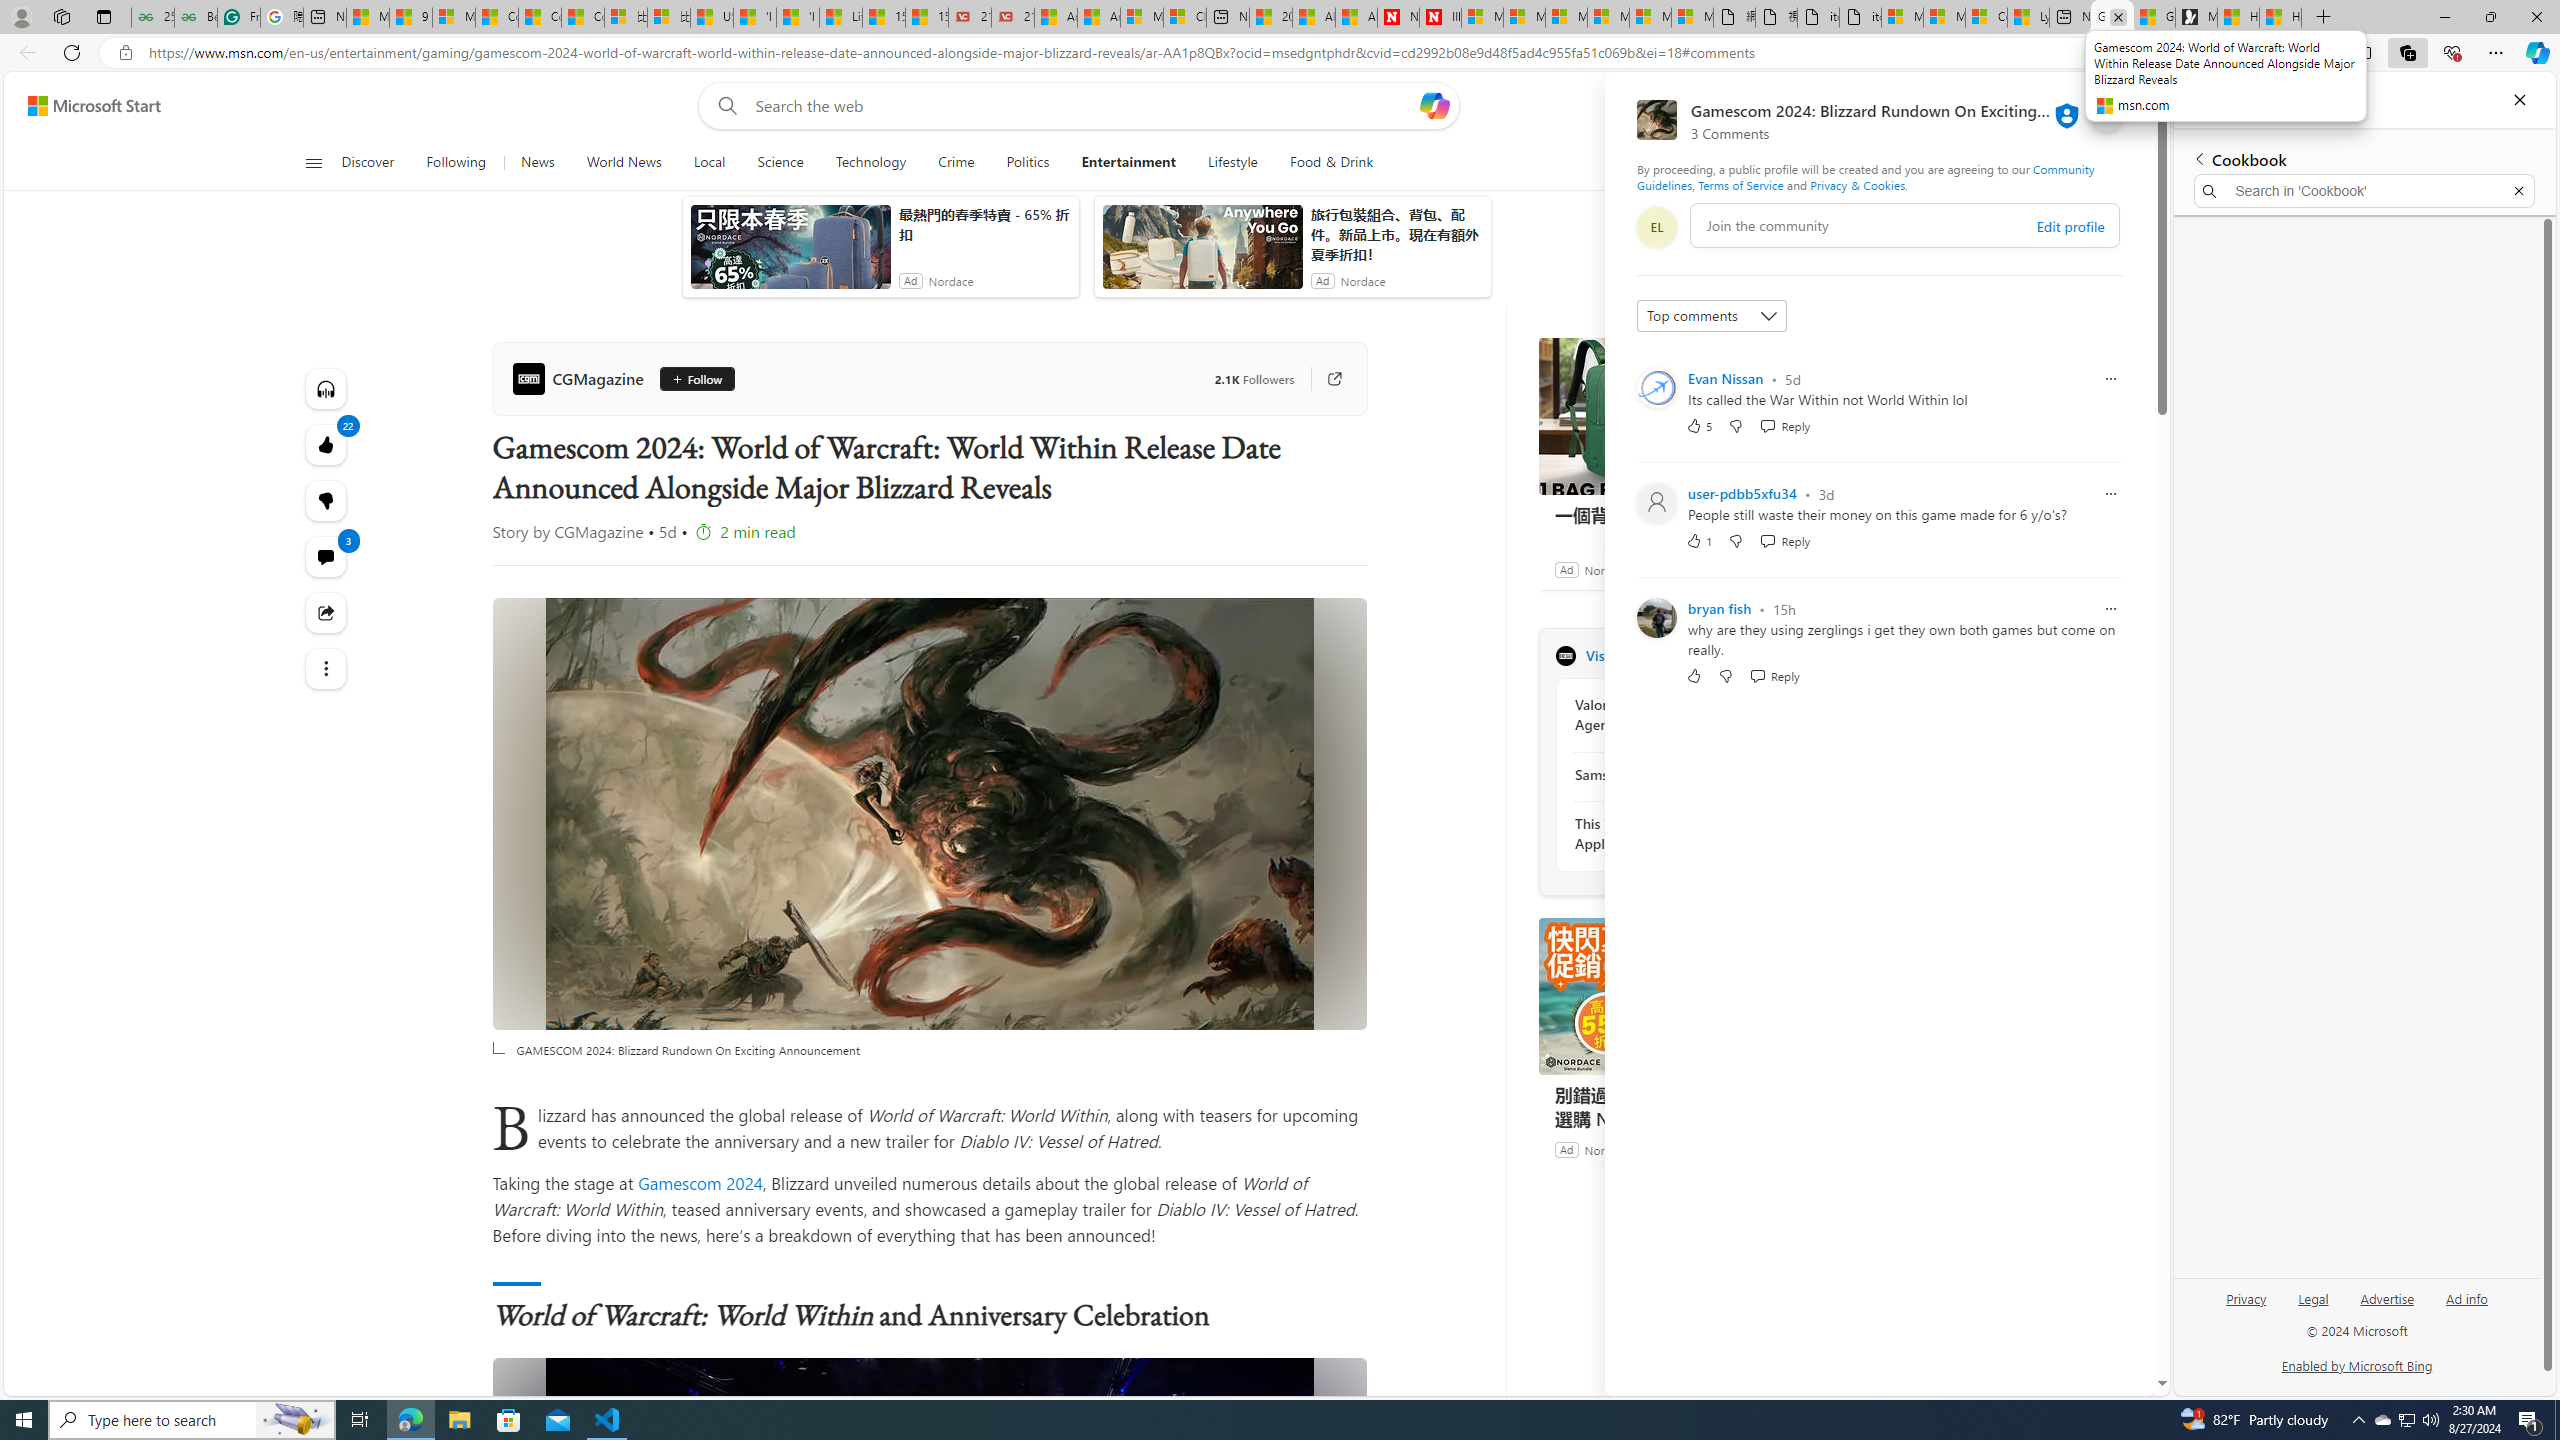  What do you see at coordinates (1683, 774) in the screenshot?
I see `Samsung Galaxy Watch 7 Review` at bounding box center [1683, 774].